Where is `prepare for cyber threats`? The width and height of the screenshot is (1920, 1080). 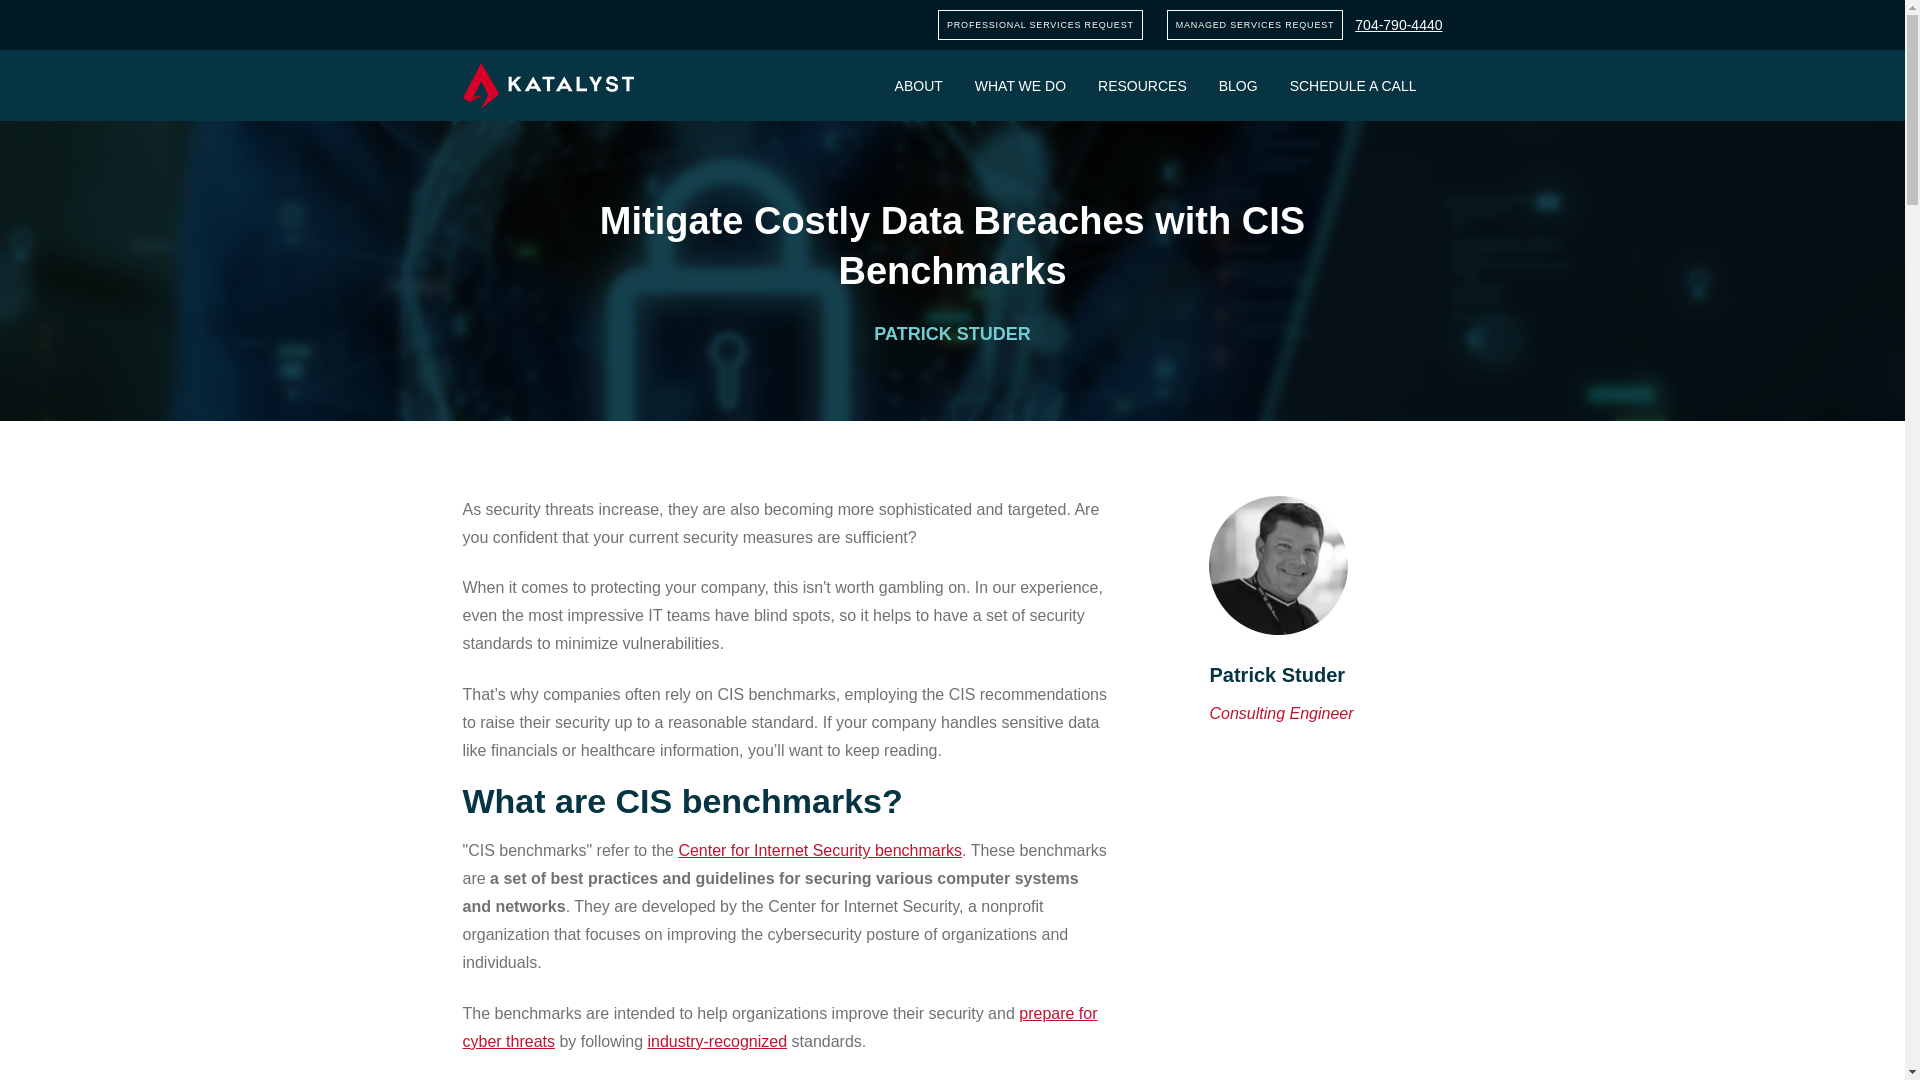 prepare for cyber threats is located at coordinates (779, 1027).